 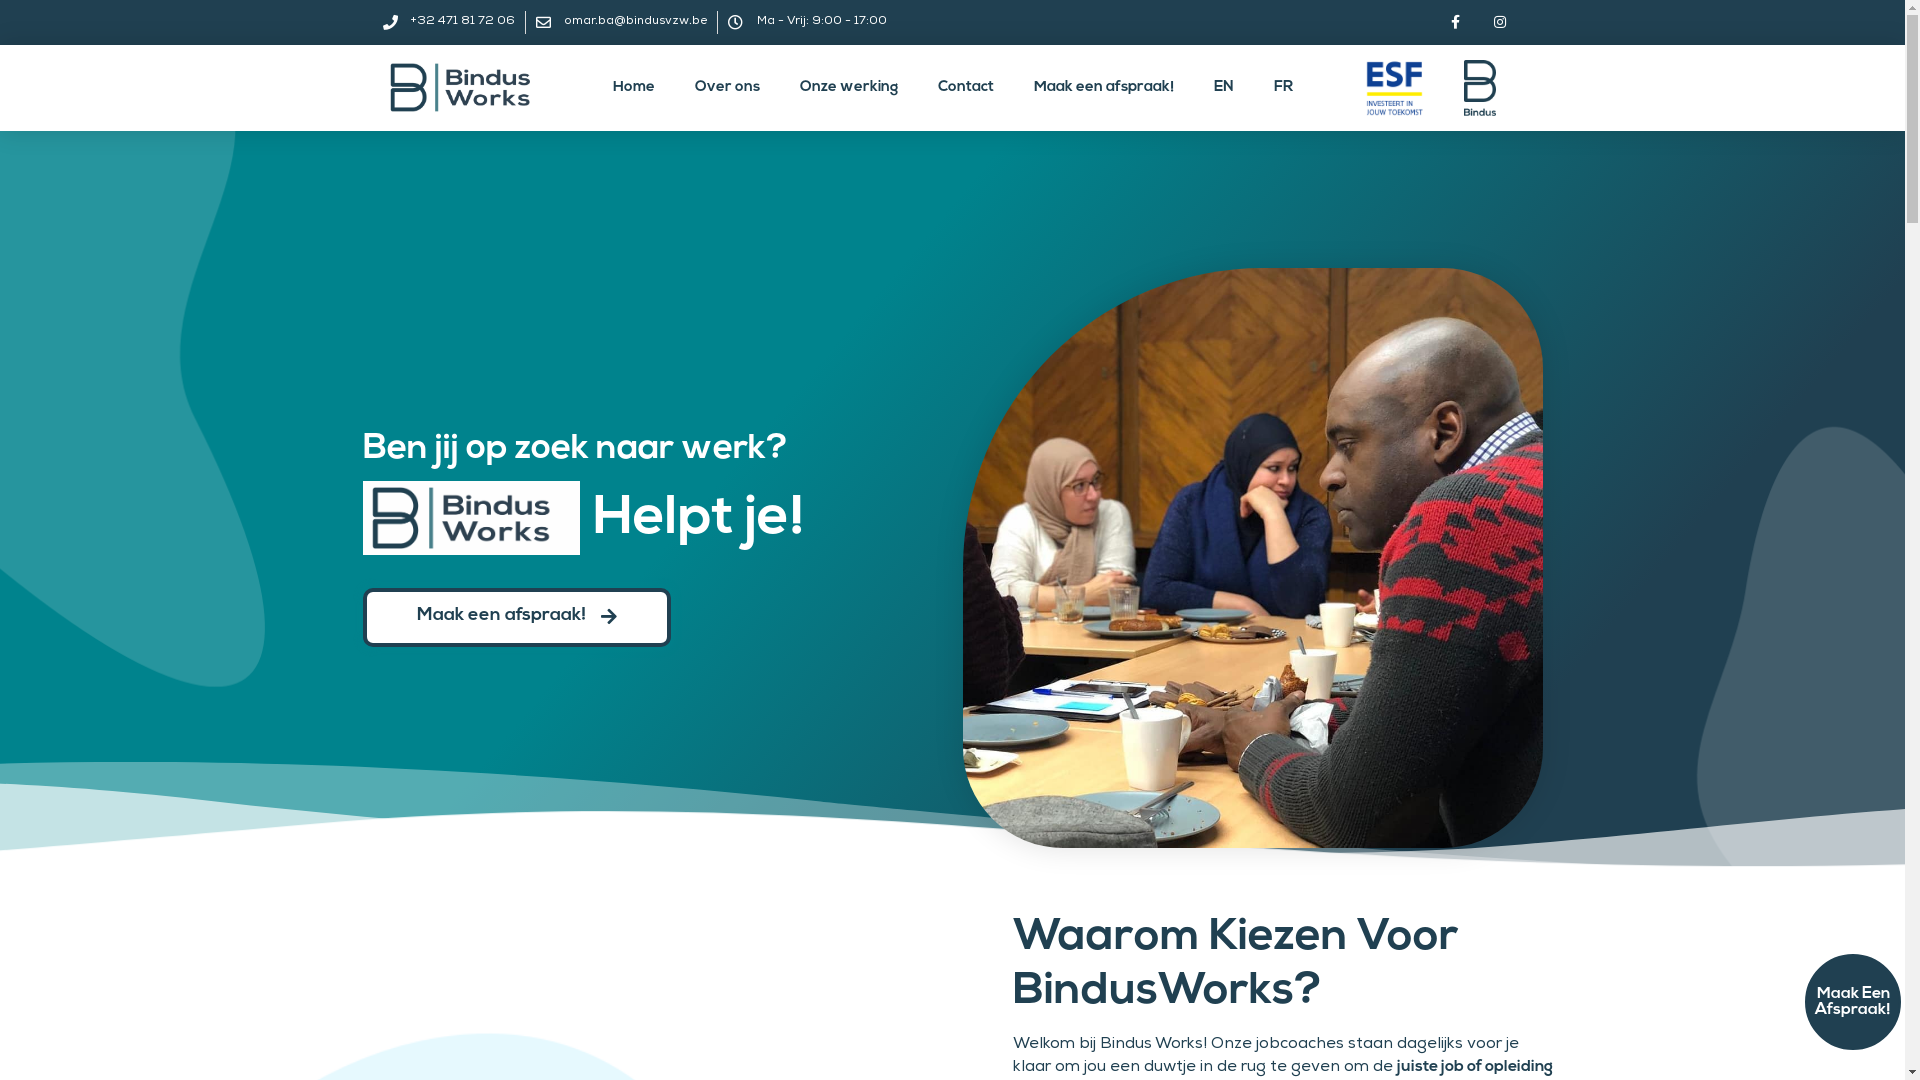 What do you see at coordinates (849, 88) in the screenshot?
I see `Onze werking` at bounding box center [849, 88].